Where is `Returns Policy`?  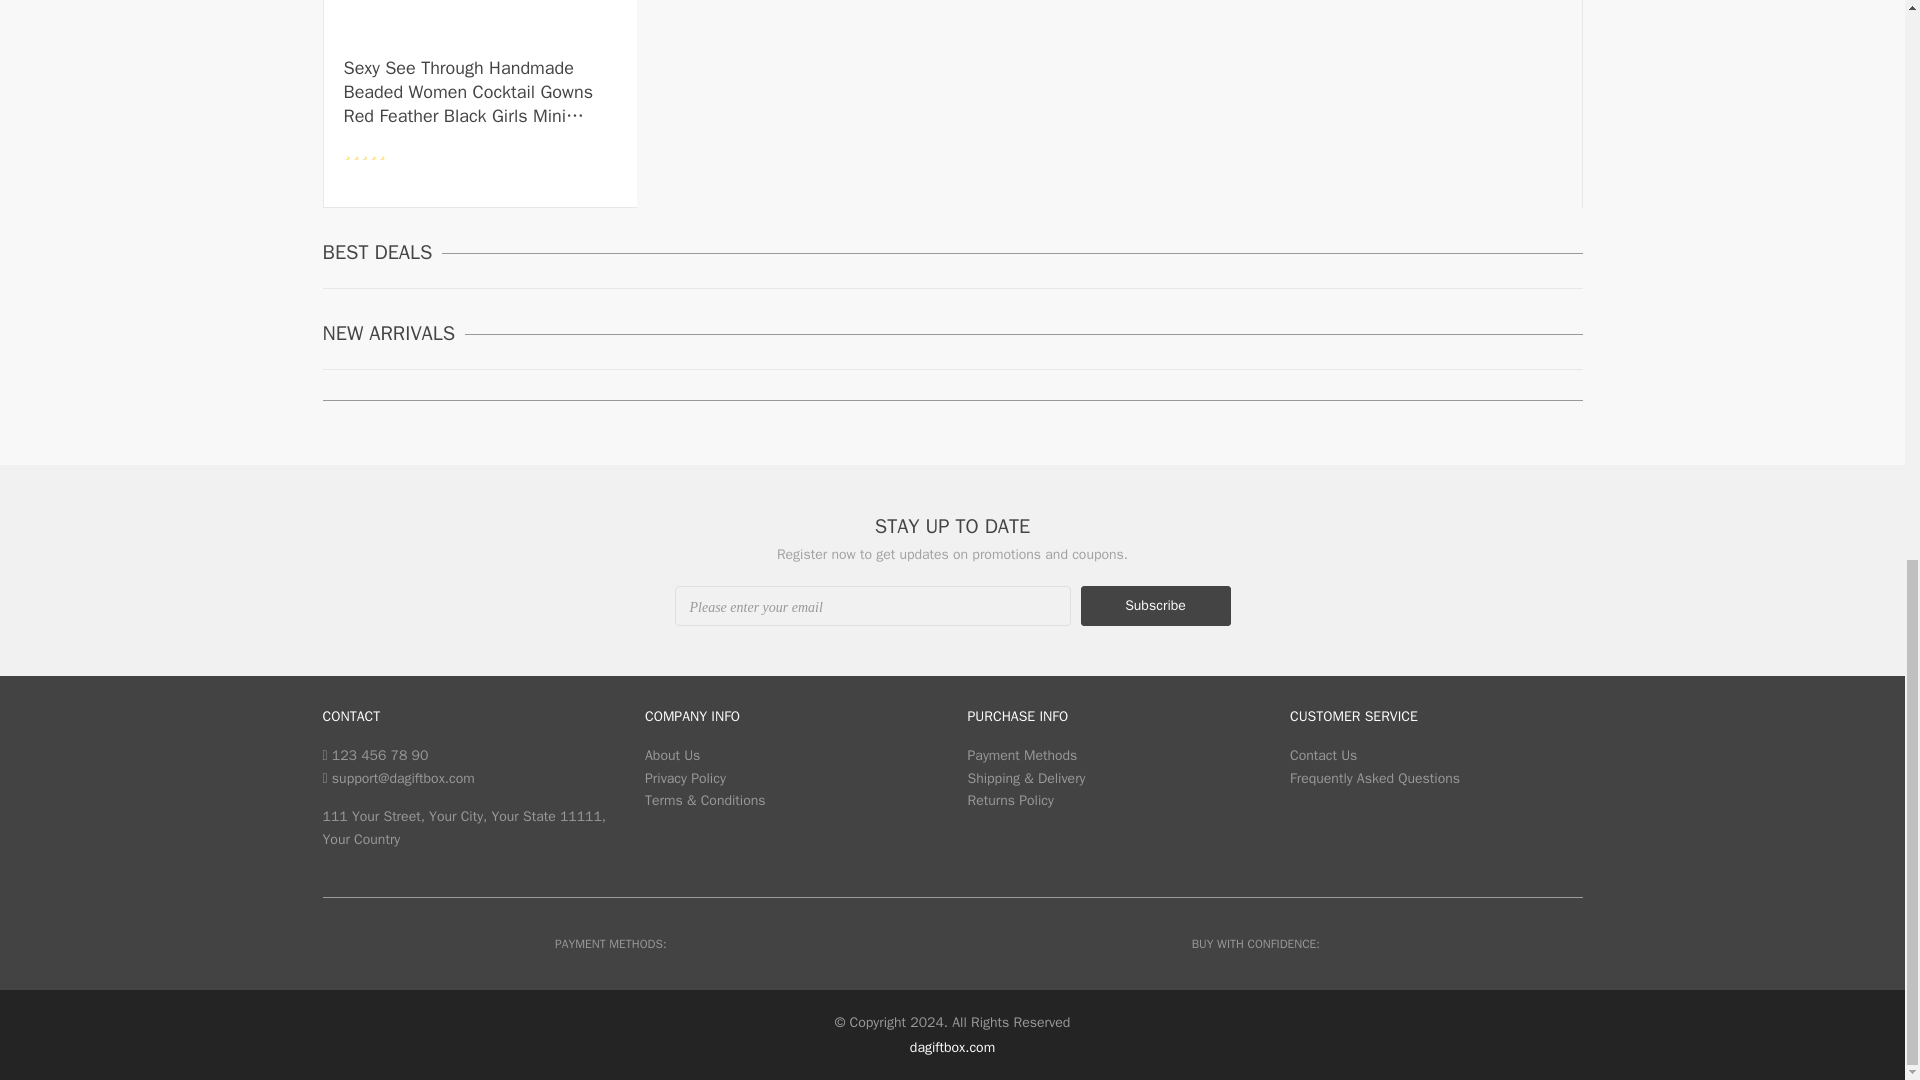 Returns Policy is located at coordinates (1010, 800).